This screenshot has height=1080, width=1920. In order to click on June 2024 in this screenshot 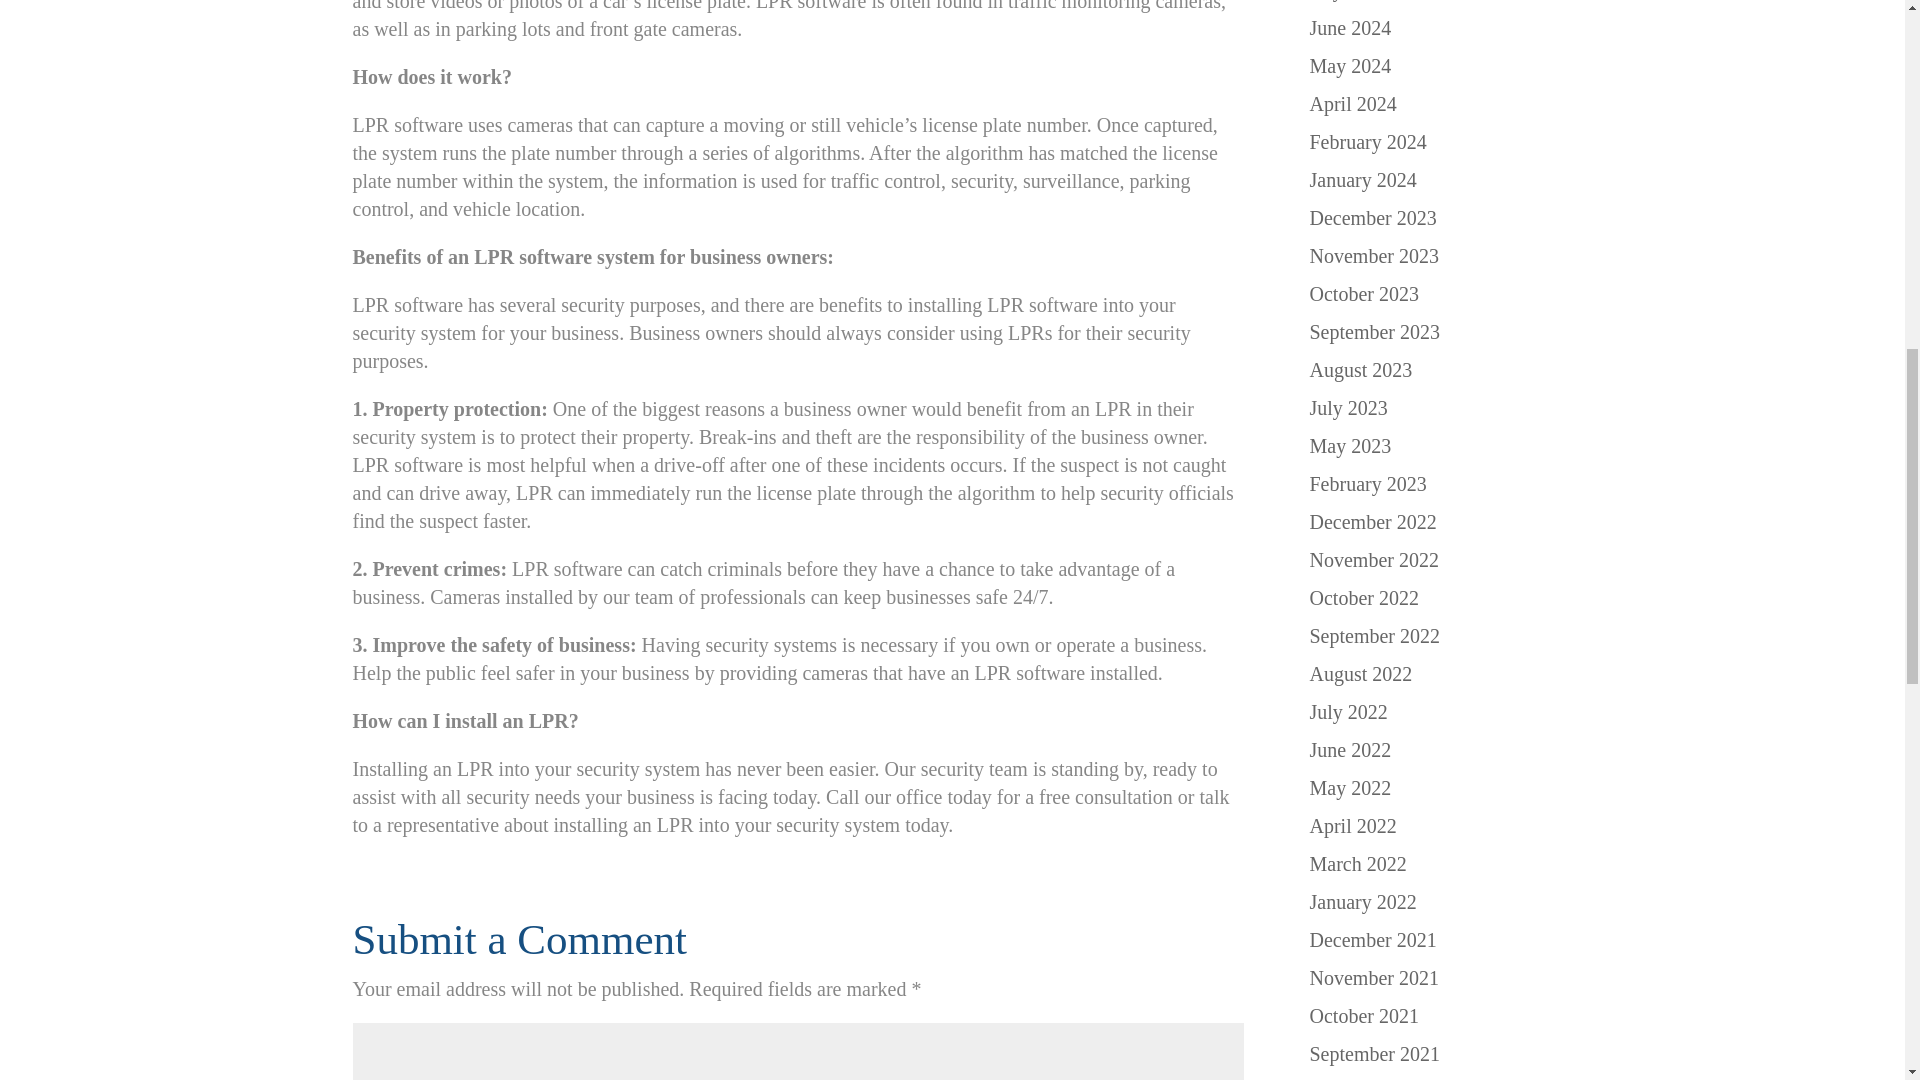, I will do `click(1350, 28)`.